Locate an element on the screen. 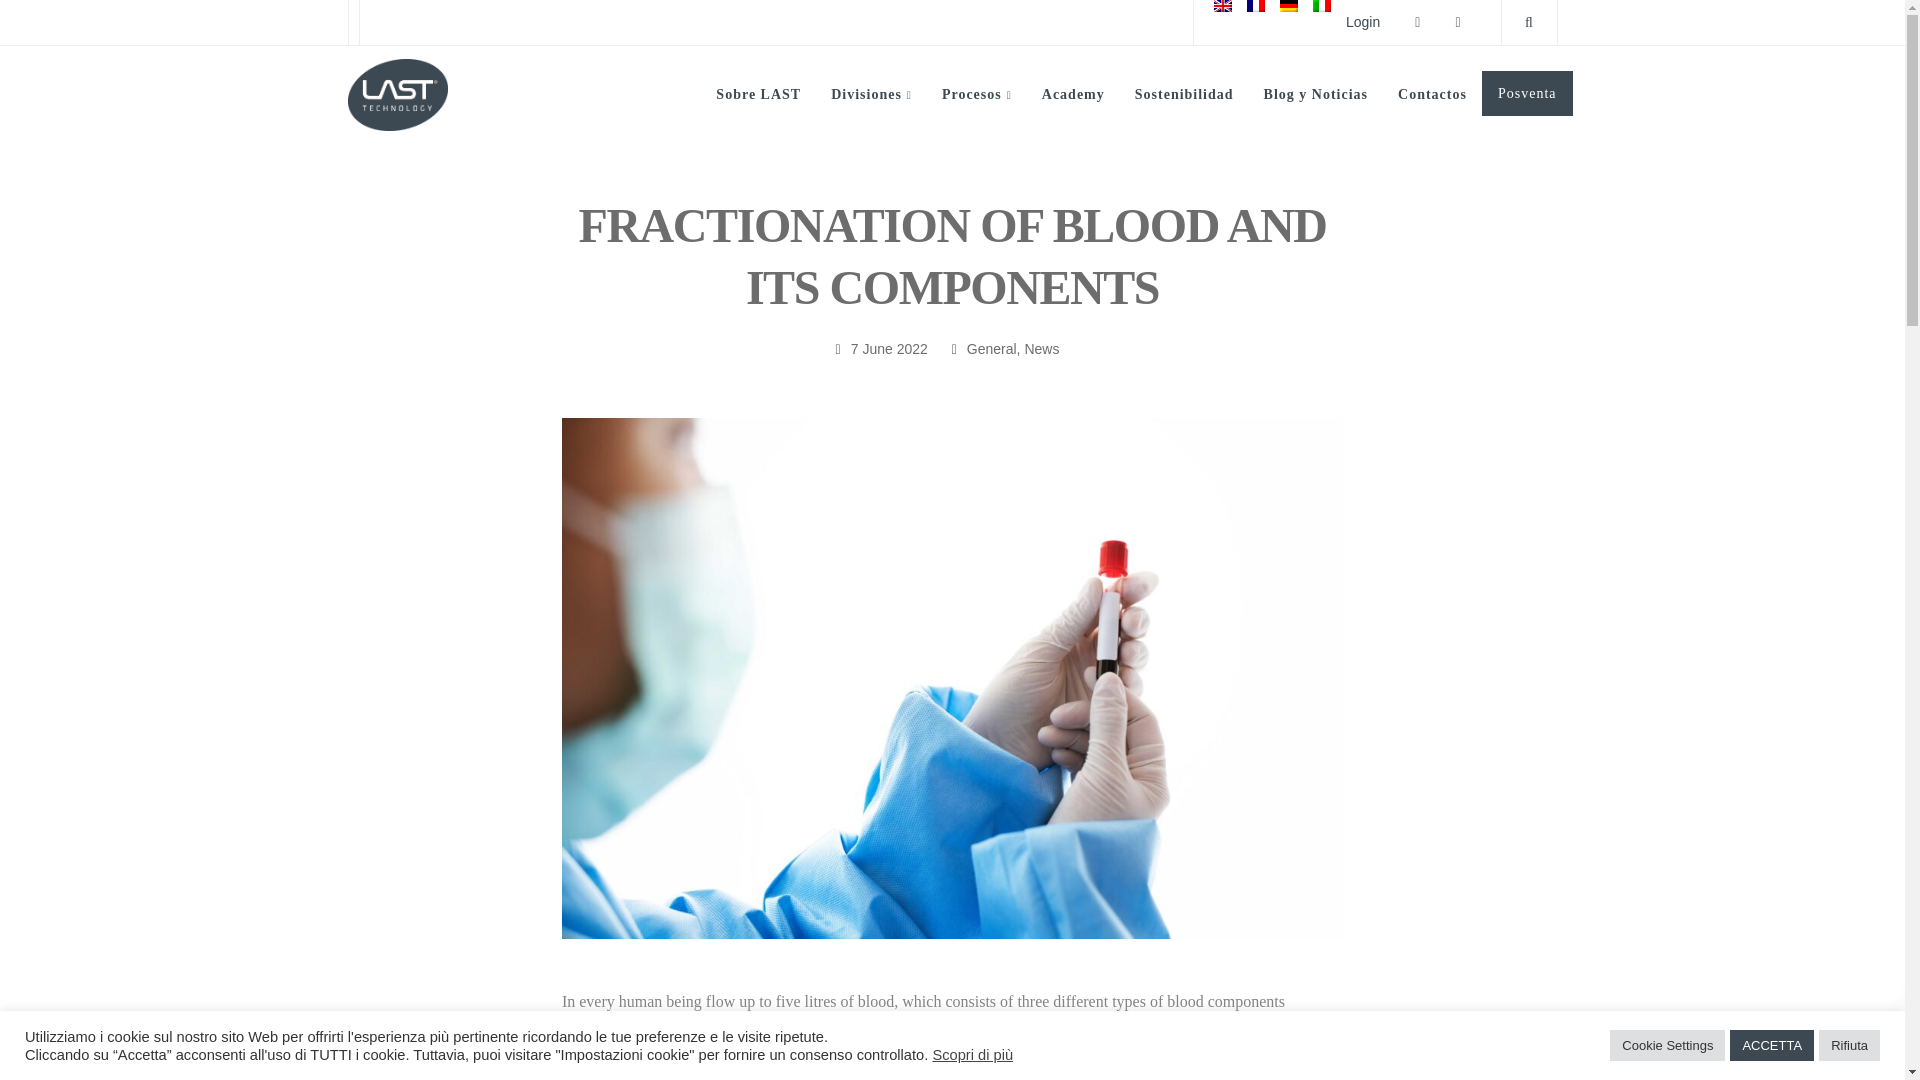 The width and height of the screenshot is (1920, 1080). Login is located at coordinates (1362, 22).